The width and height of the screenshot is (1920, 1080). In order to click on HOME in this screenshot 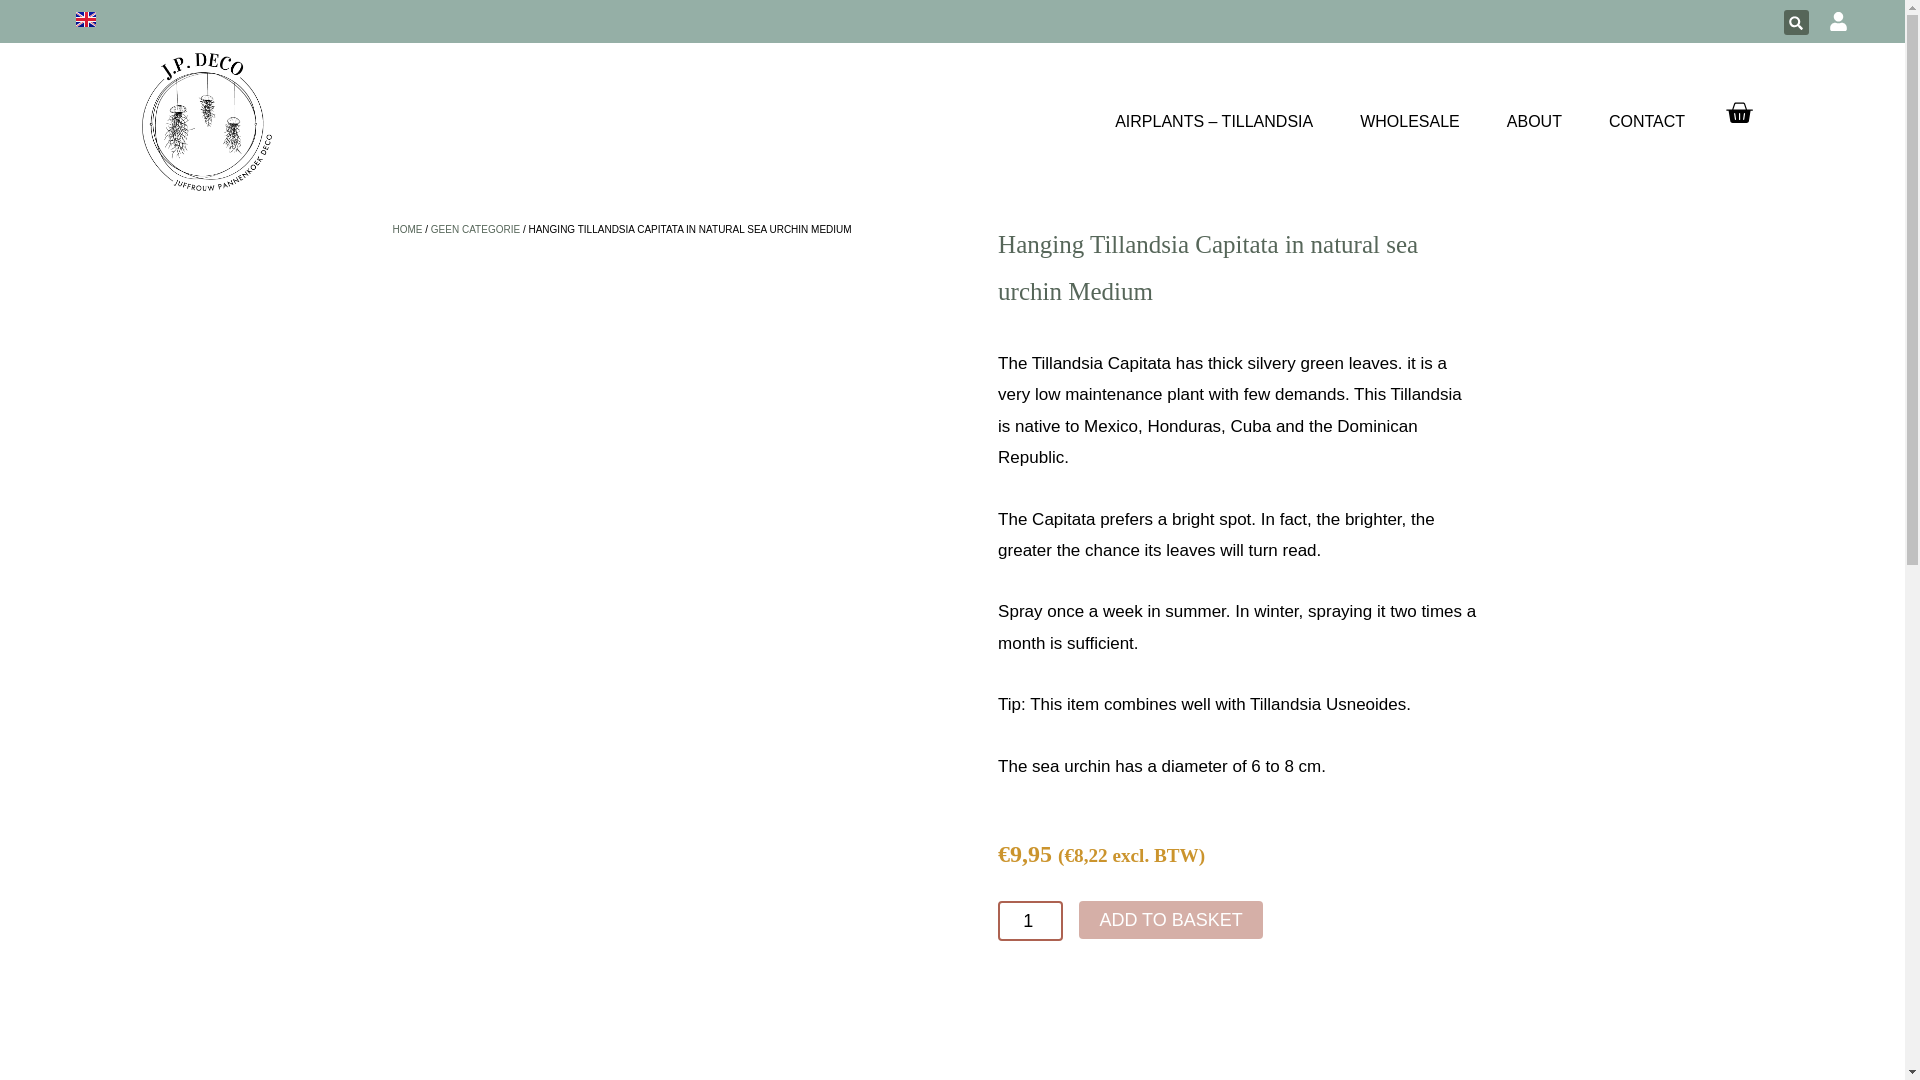, I will do `click(406, 229)`.